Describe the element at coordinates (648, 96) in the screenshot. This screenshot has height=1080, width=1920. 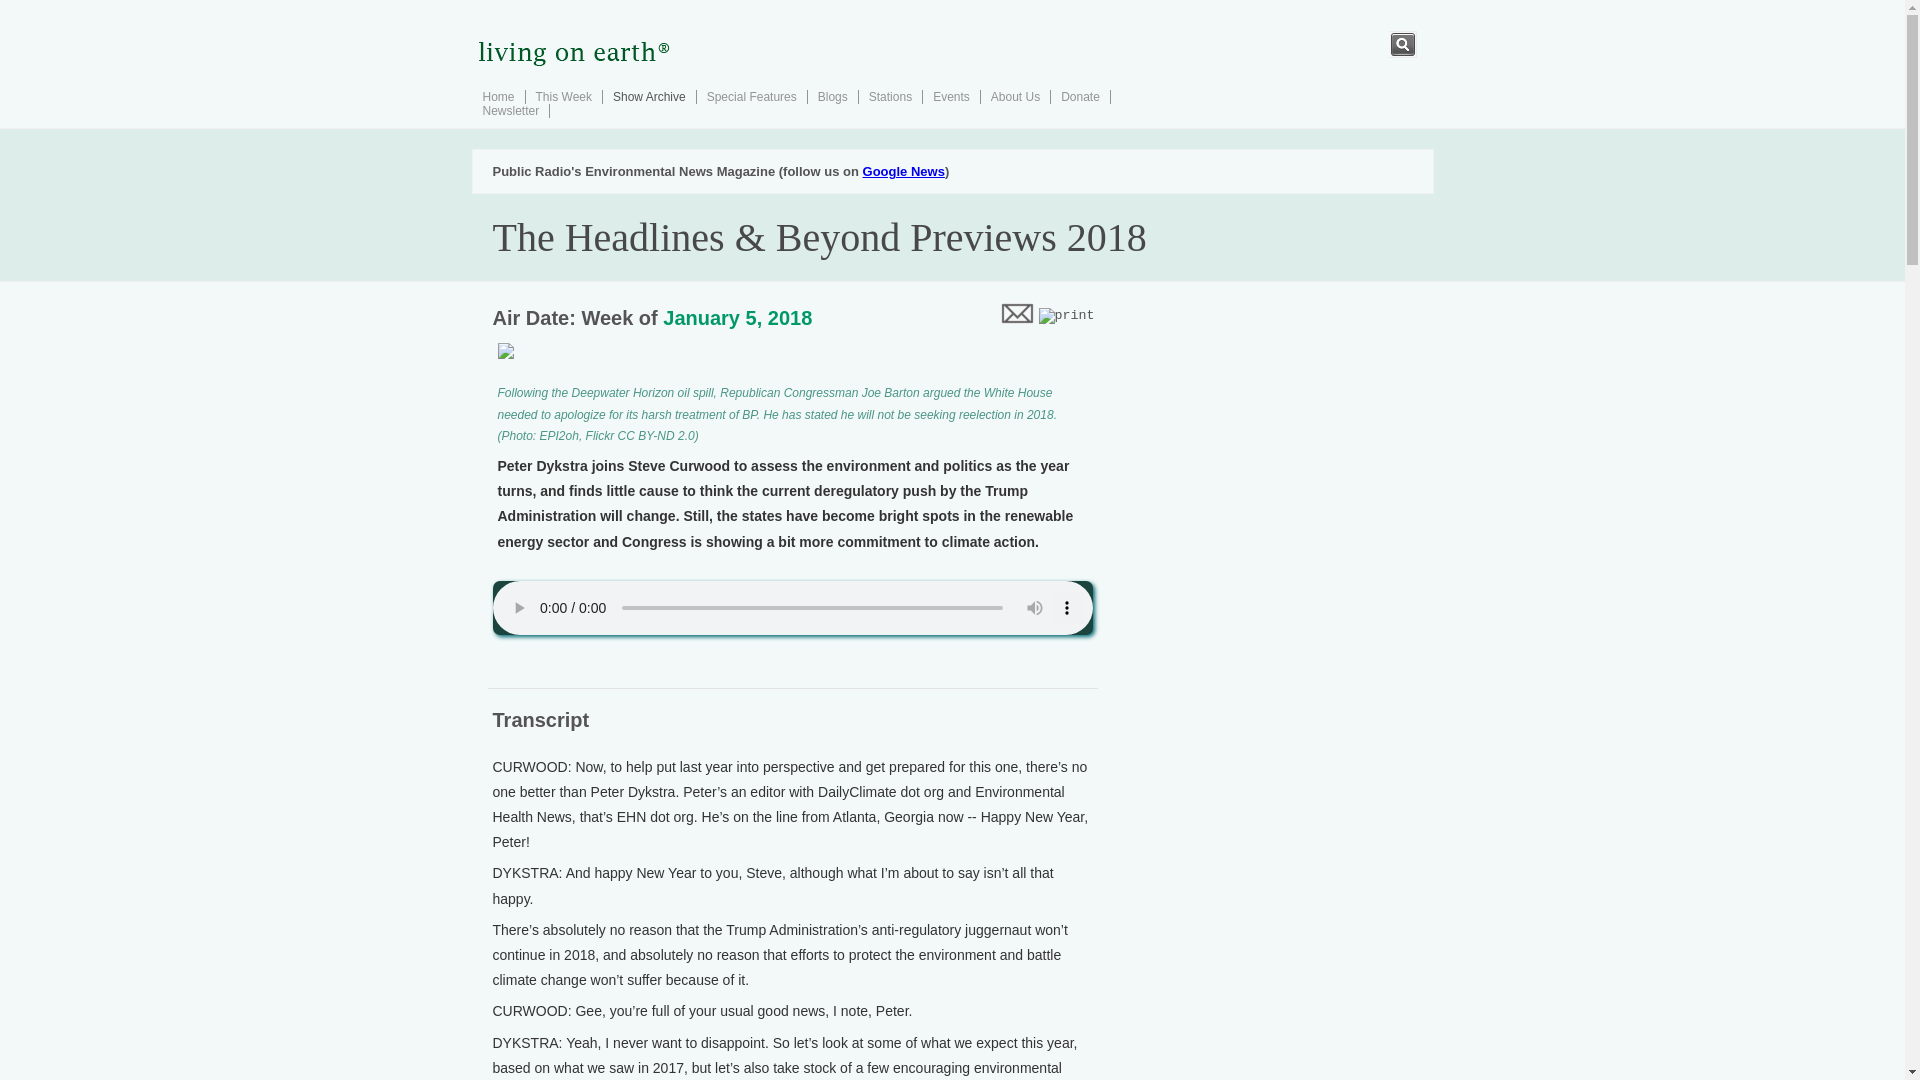
I see `Show Archive` at that location.